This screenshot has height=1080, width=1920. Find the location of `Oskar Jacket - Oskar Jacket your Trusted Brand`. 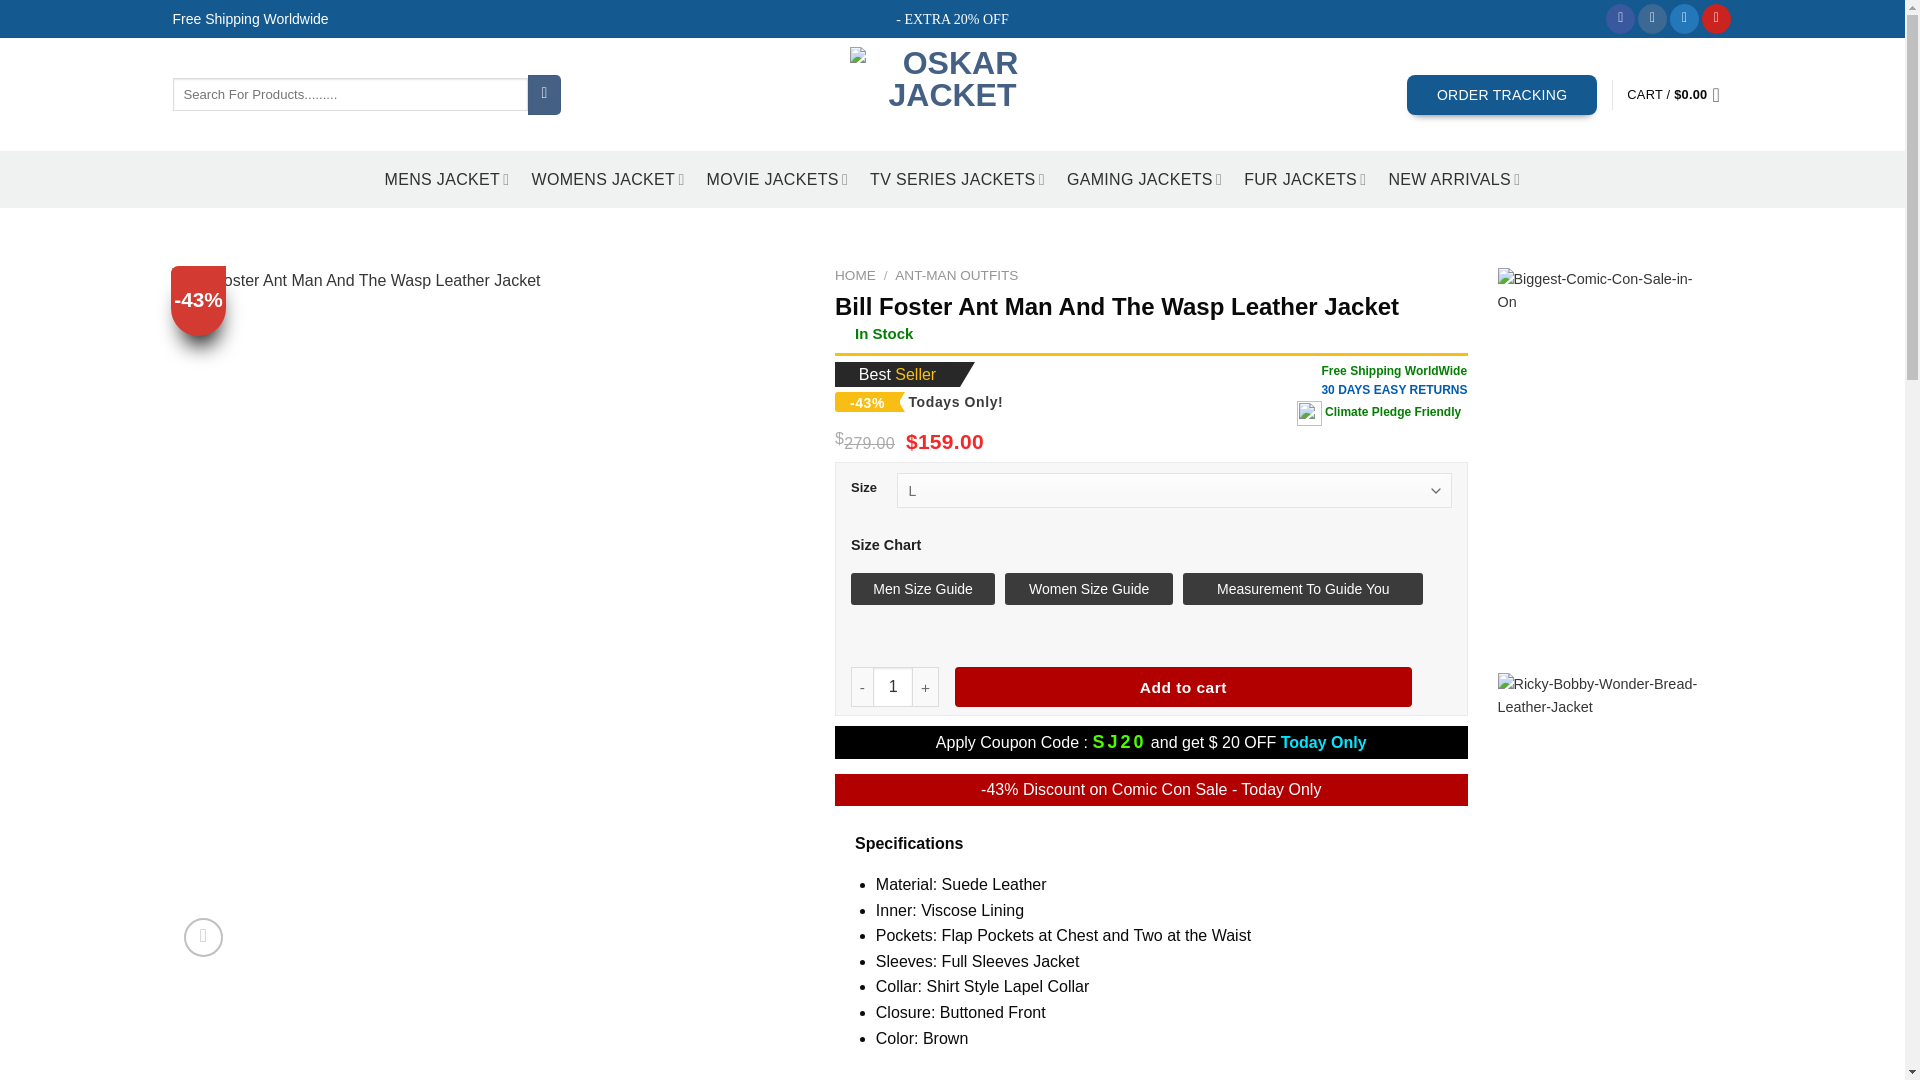

Oskar Jacket - Oskar Jacket your Trusted Brand is located at coordinates (952, 94).